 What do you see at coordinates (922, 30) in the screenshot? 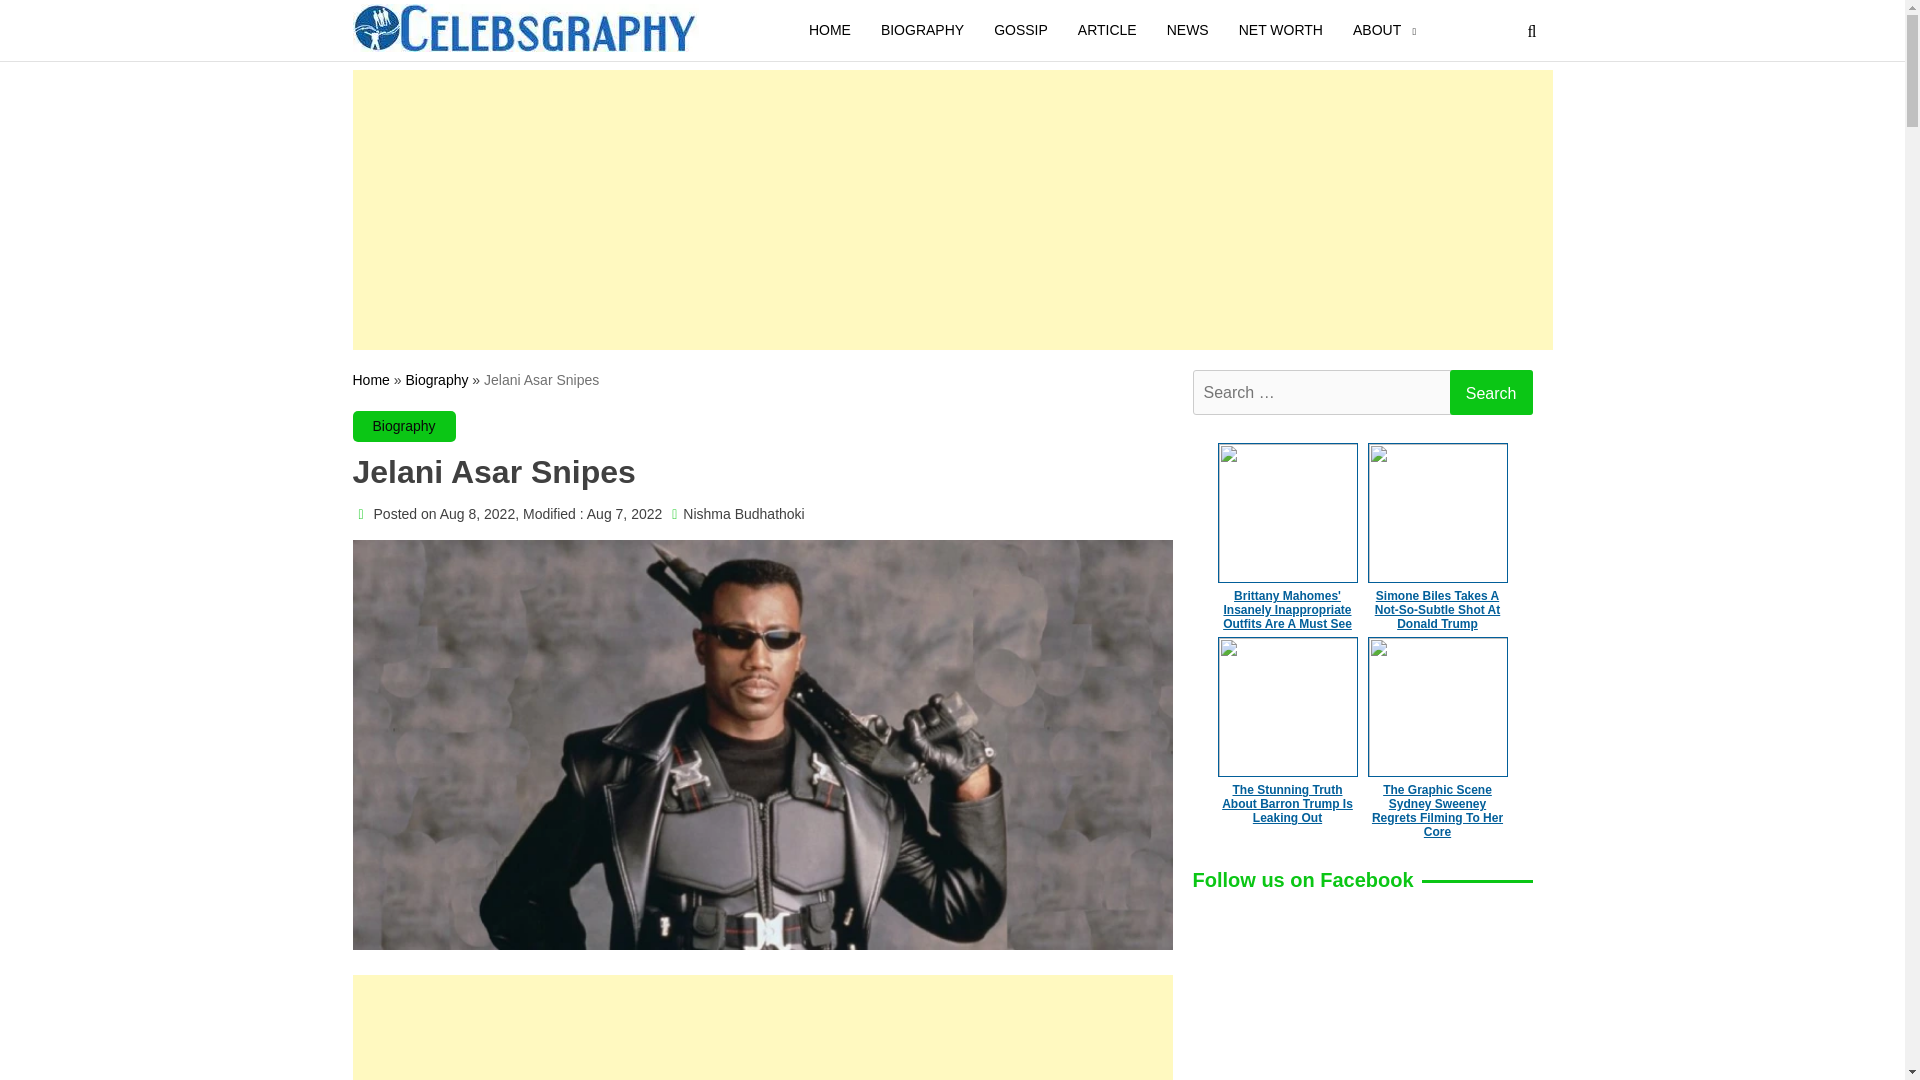
I see `BIOGRAPHY` at bounding box center [922, 30].